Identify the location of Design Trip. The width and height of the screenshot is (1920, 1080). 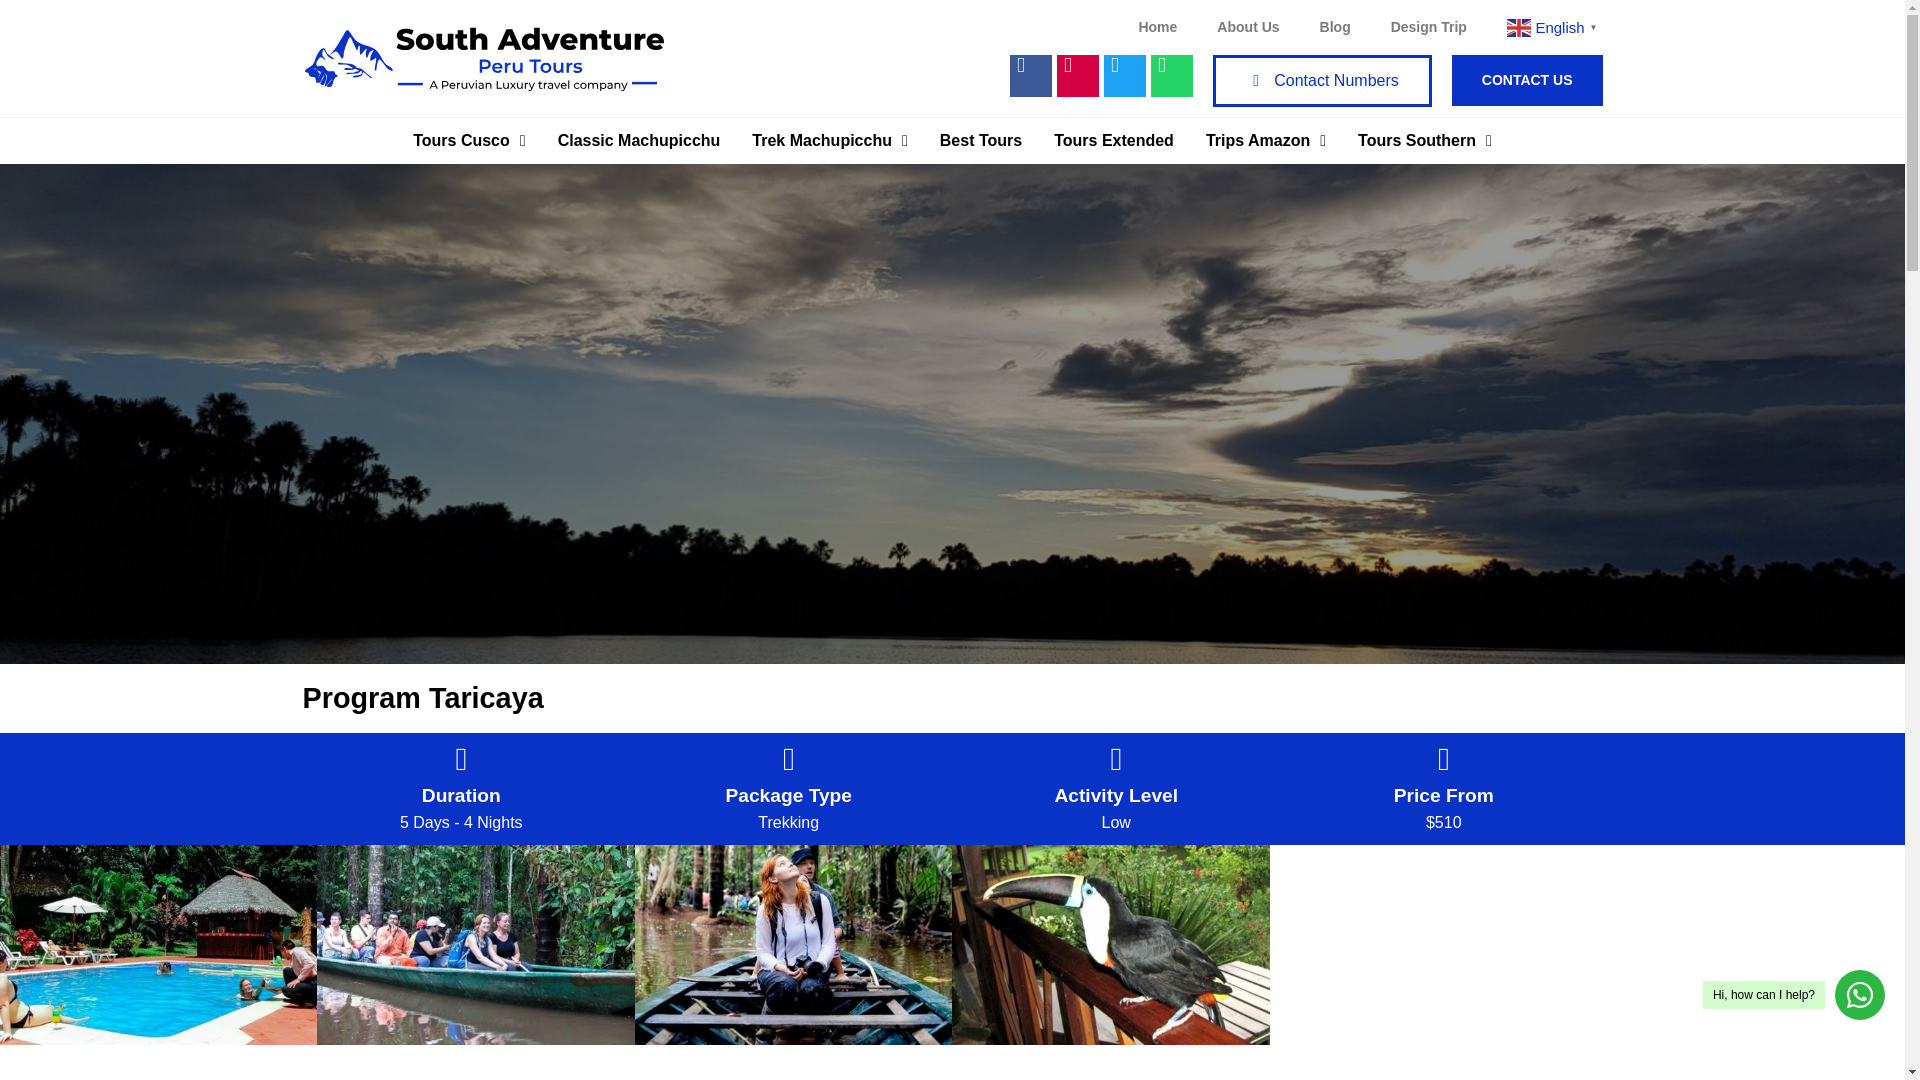
(1428, 26).